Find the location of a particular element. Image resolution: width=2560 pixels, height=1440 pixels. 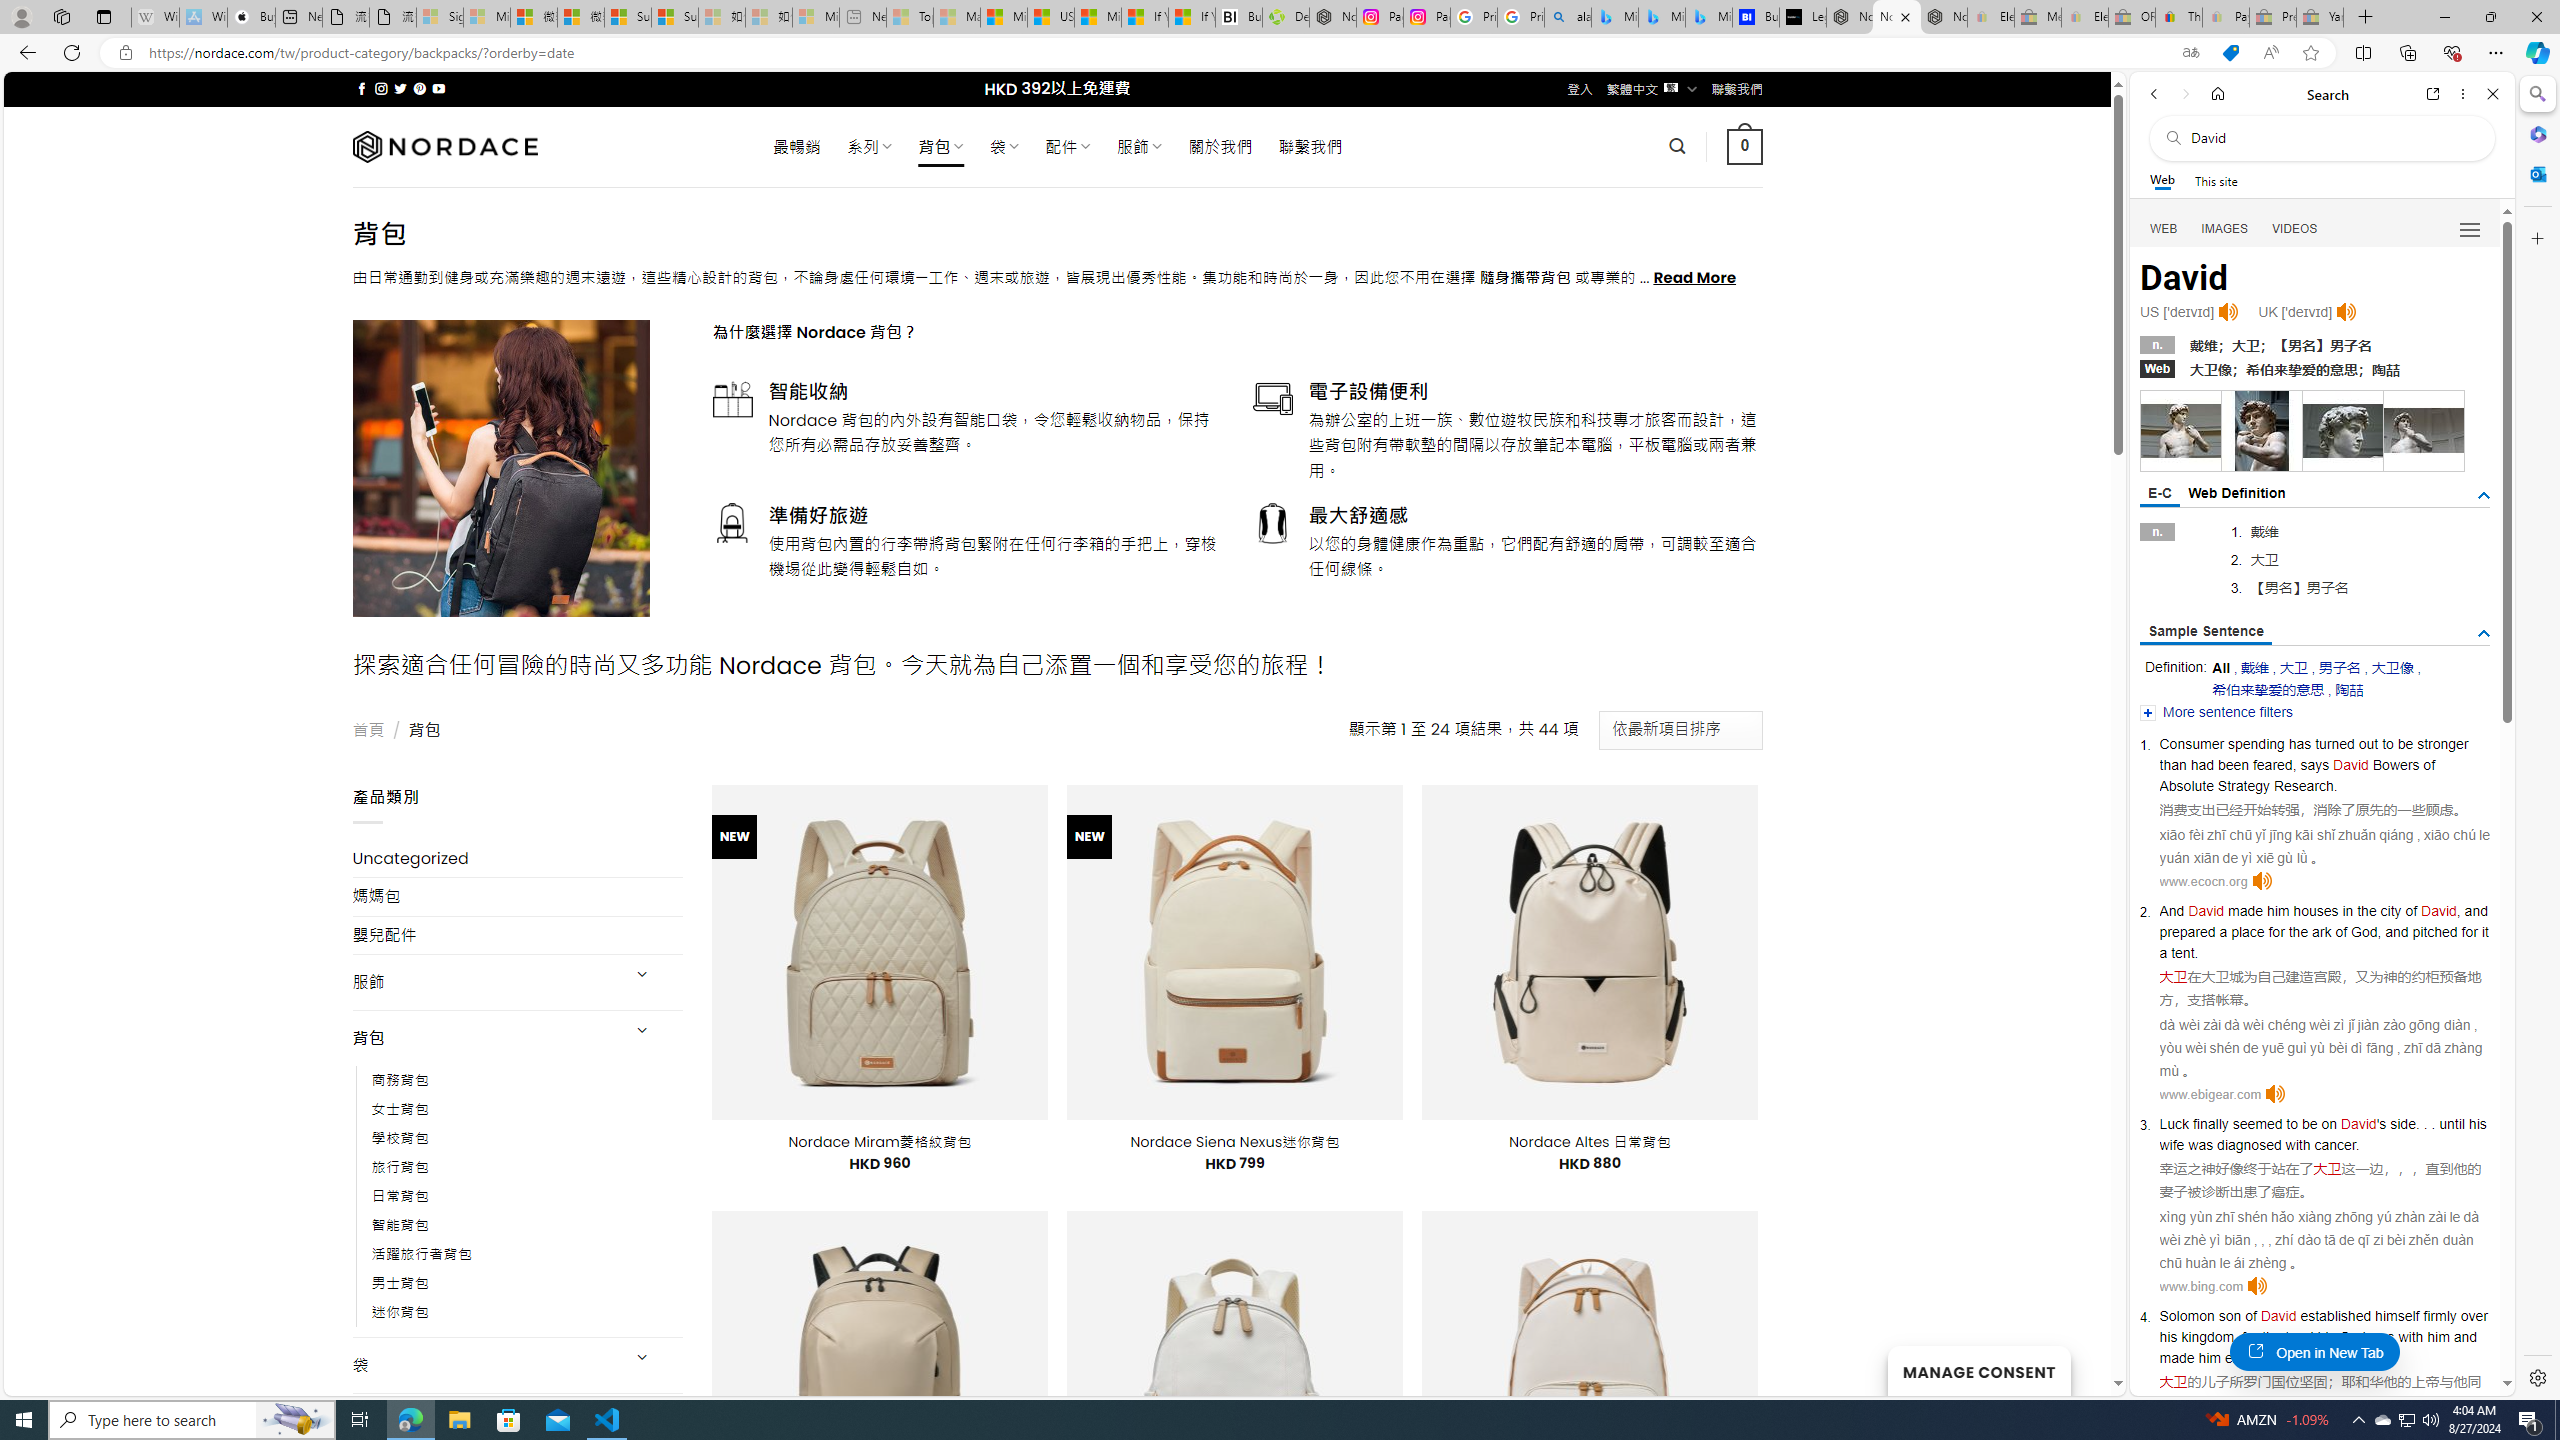

of is located at coordinates (2251, 1315).